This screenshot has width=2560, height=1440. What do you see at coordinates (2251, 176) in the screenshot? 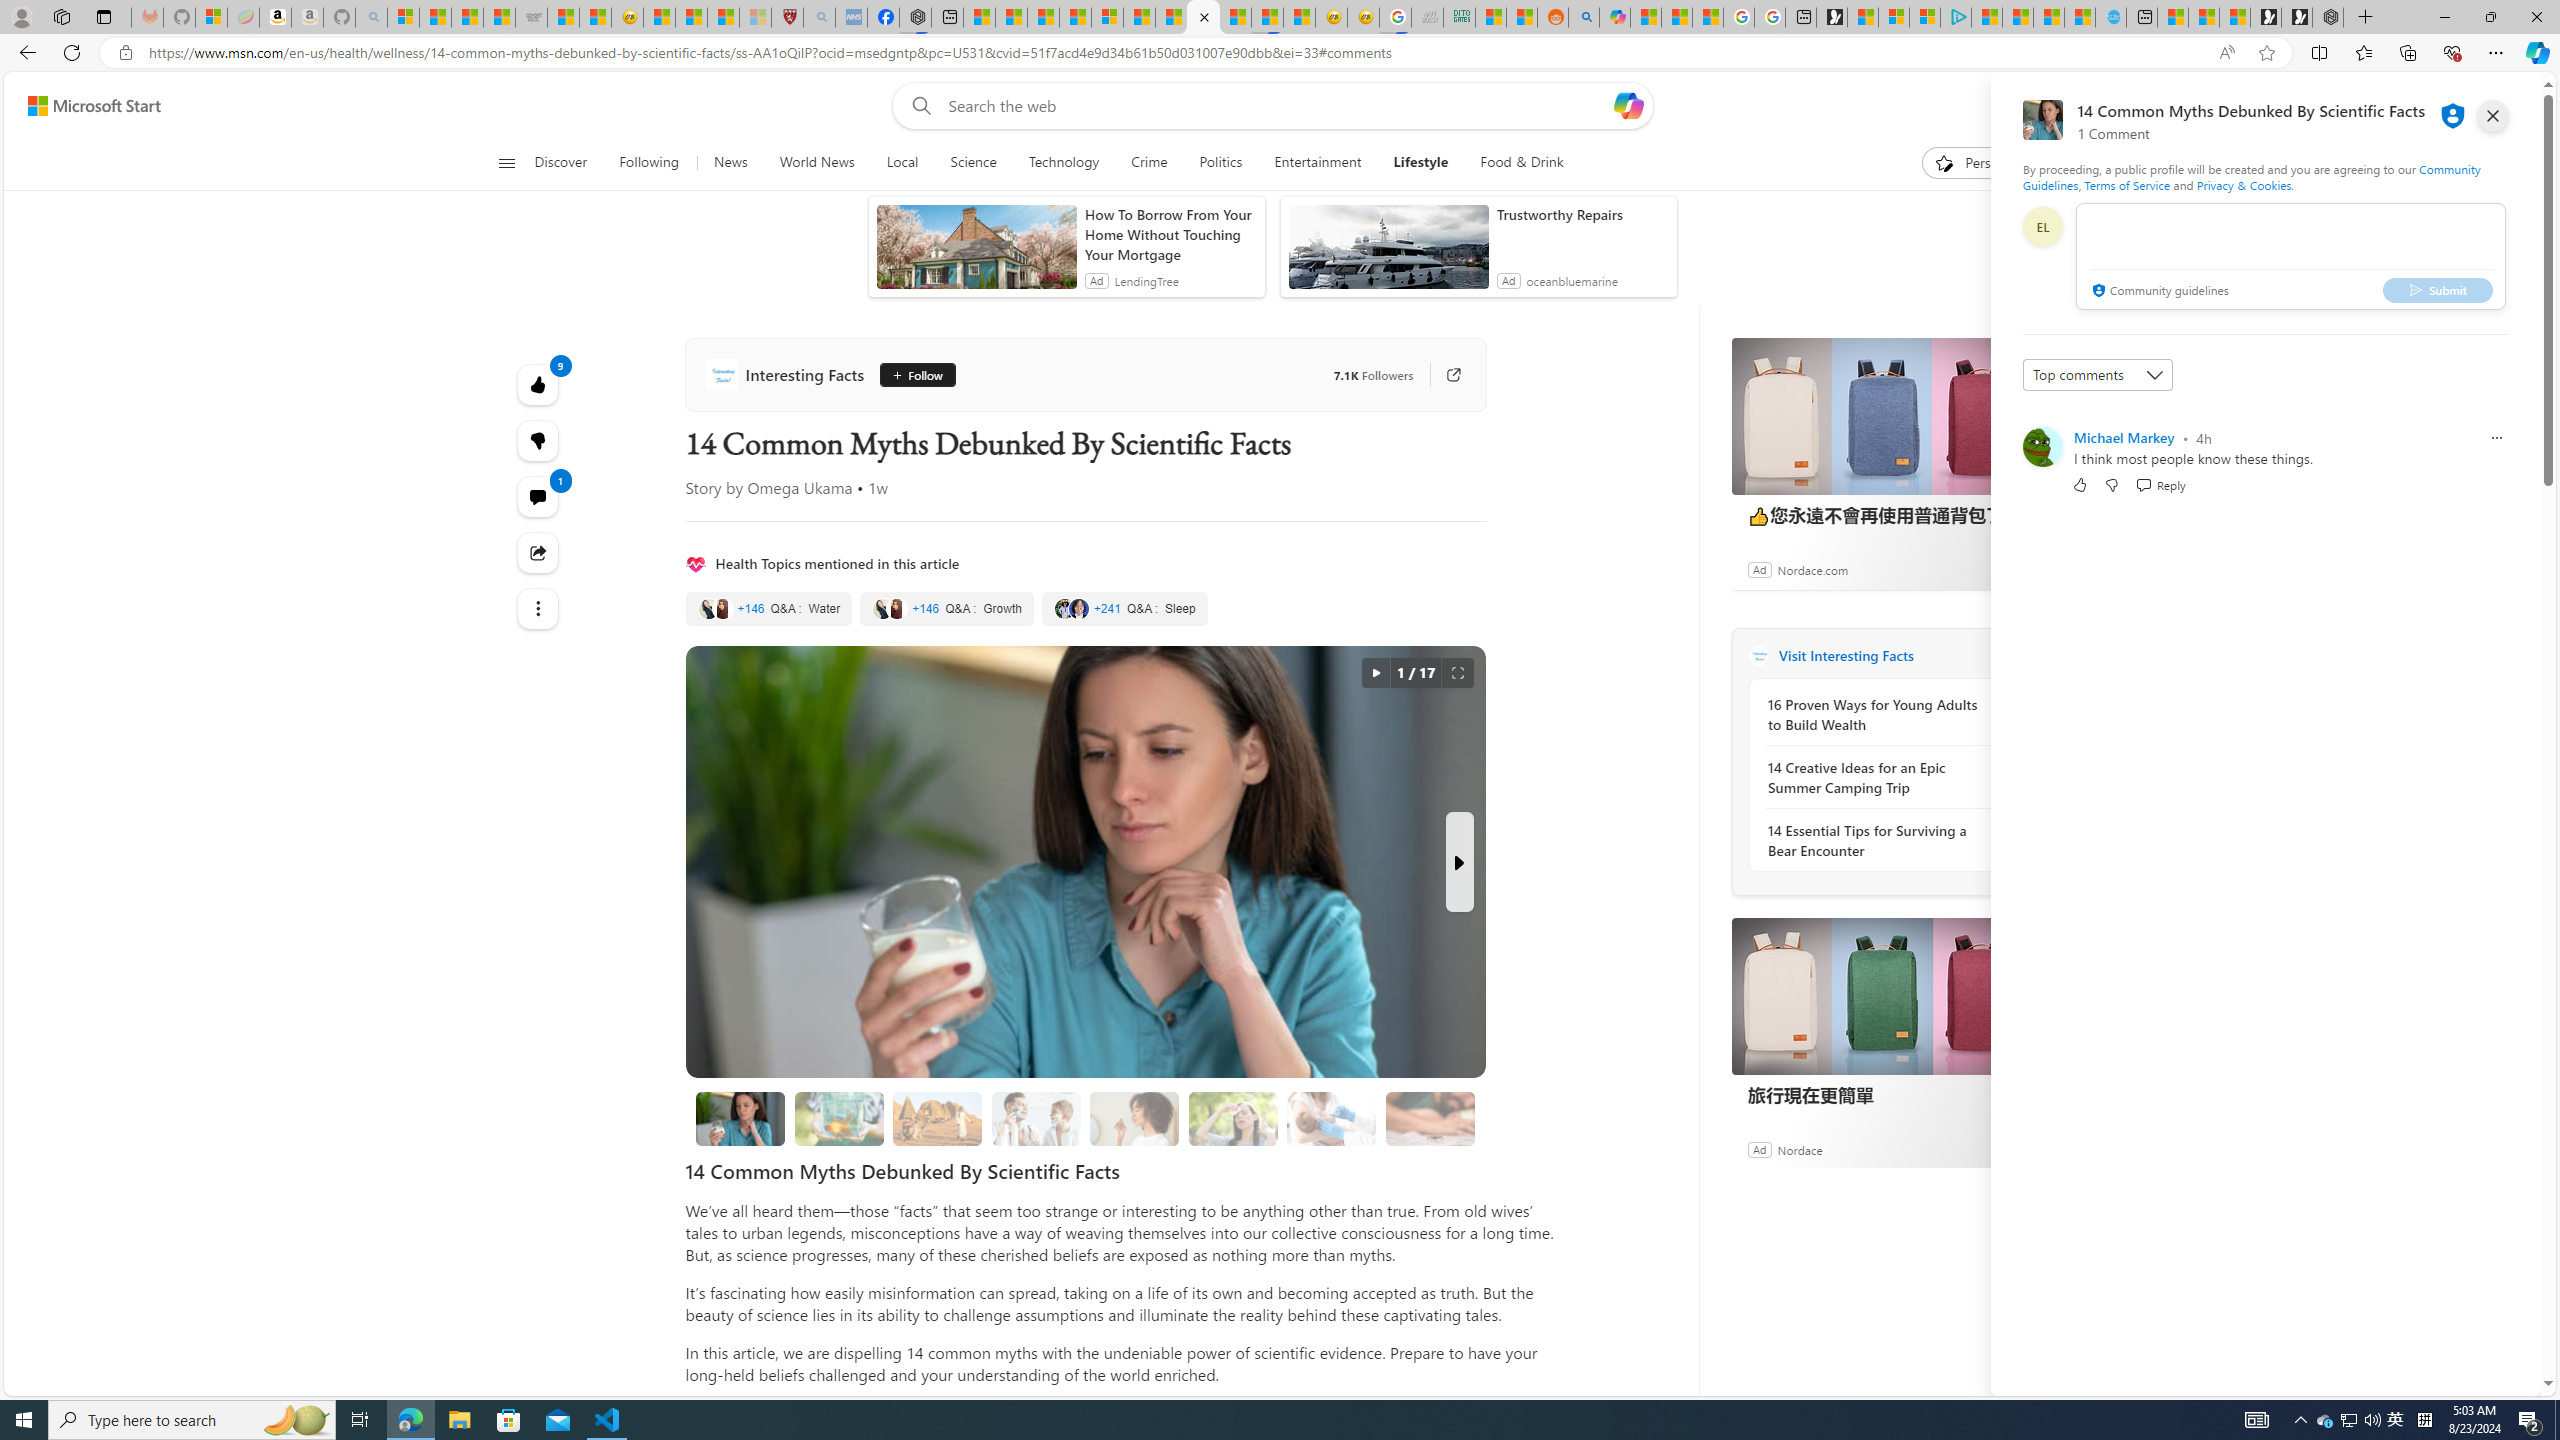
I see `Community Guidelines` at bounding box center [2251, 176].